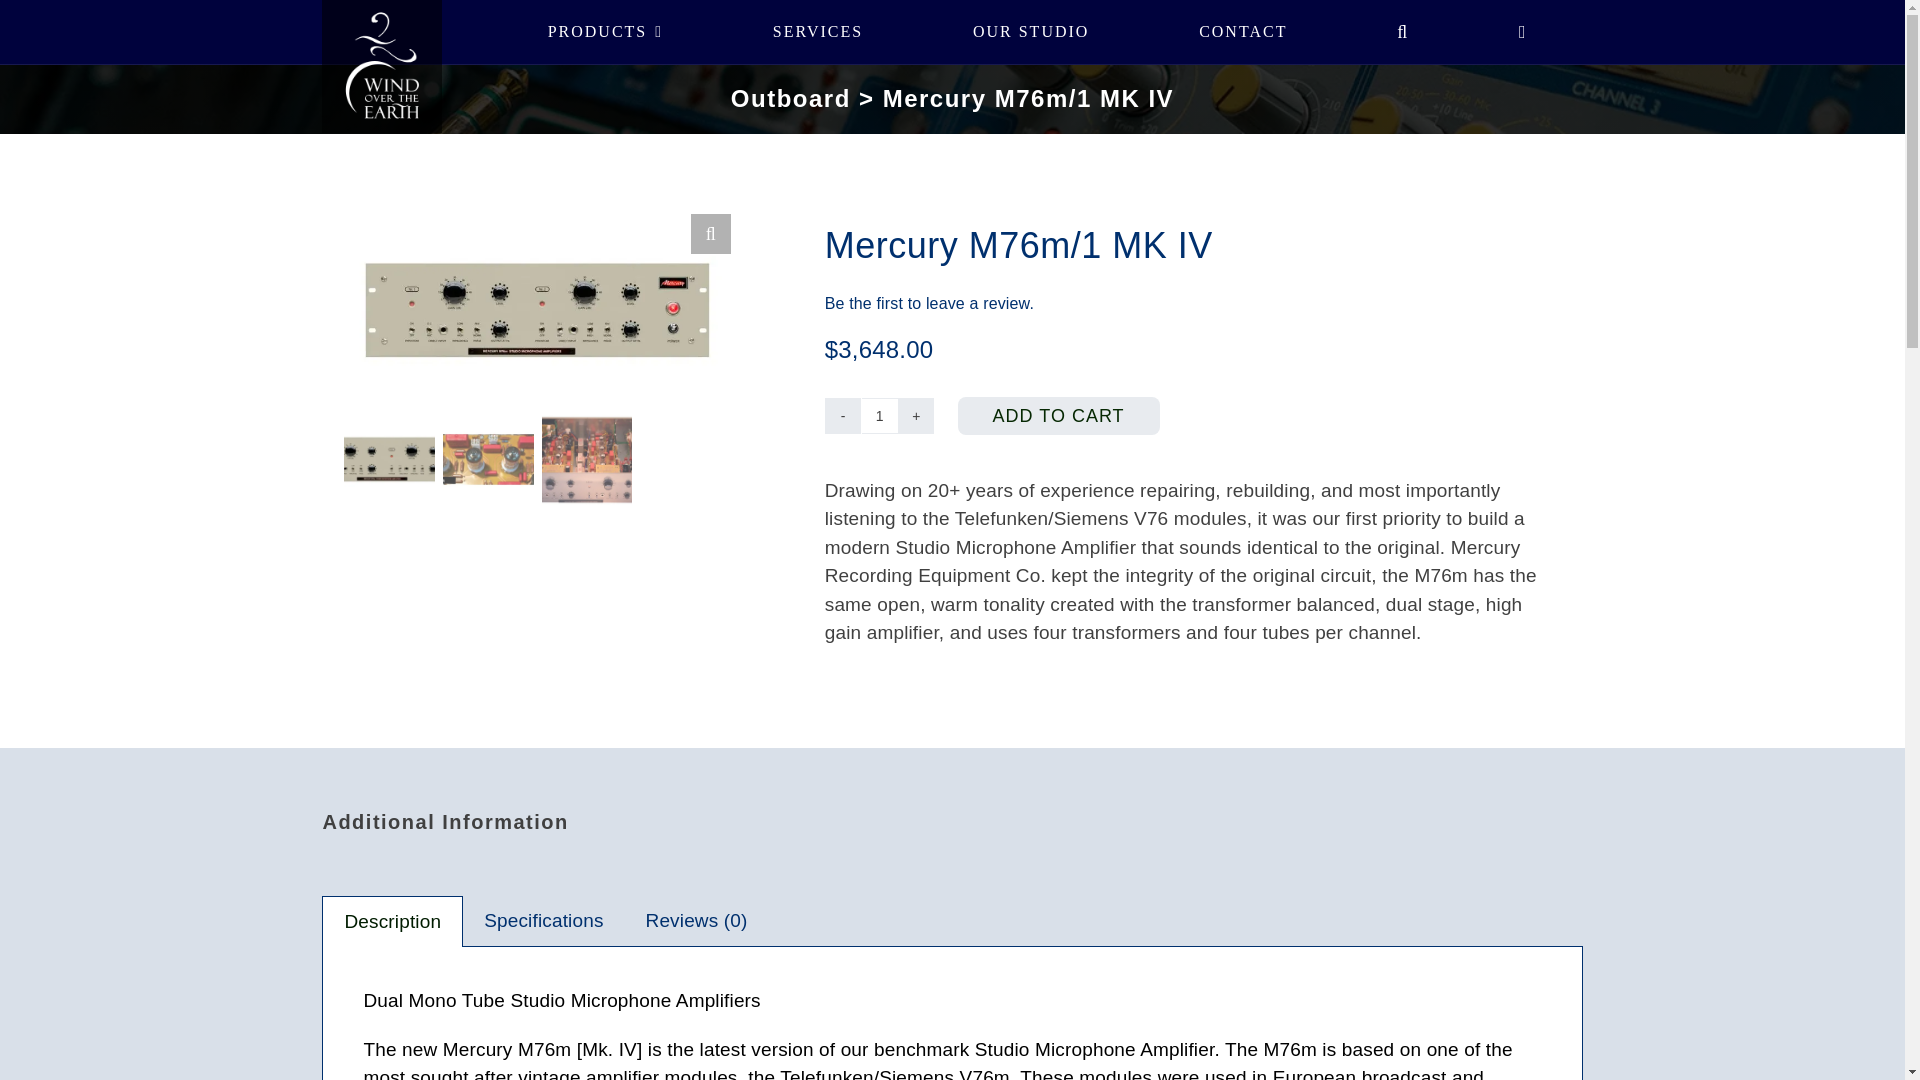 The image size is (1920, 1080). I want to click on PRODUCTS, so click(604, 32).